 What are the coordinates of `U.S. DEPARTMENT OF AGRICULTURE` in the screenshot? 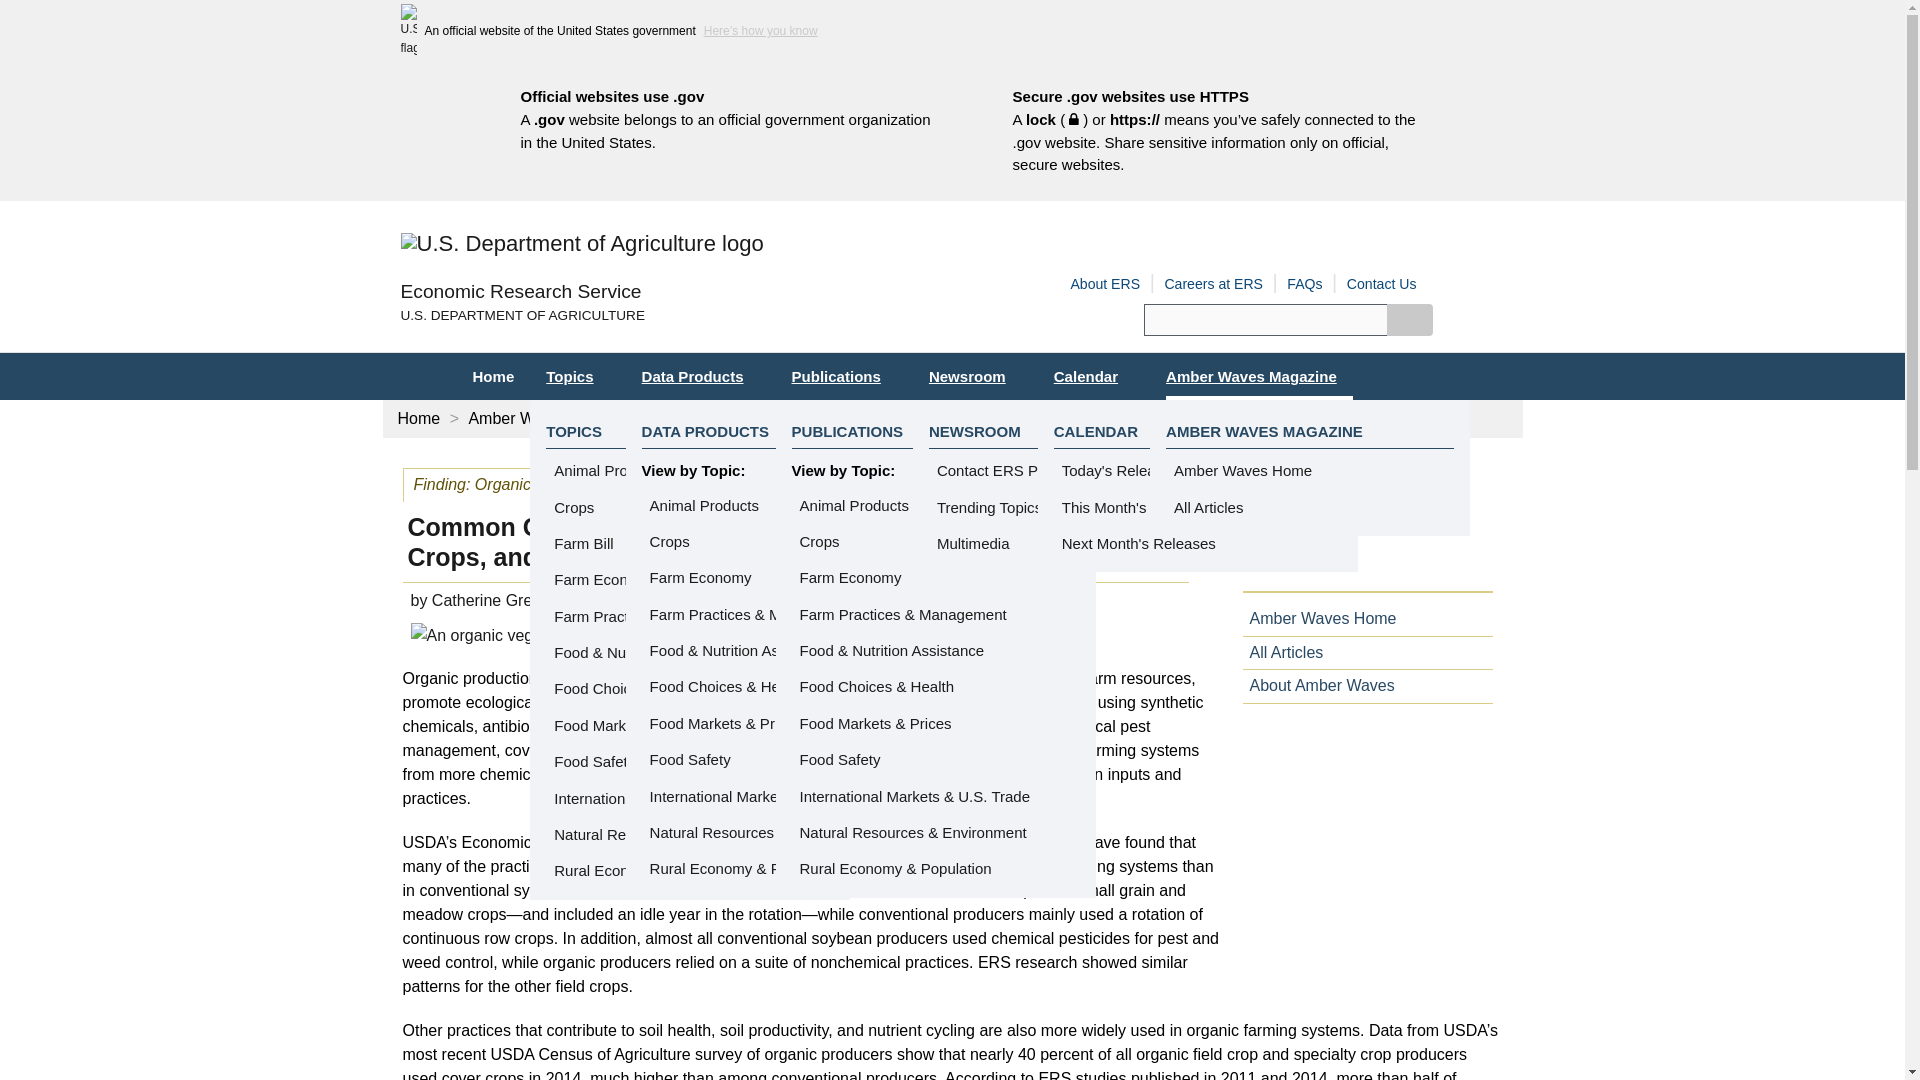 It's located at (676, 316).